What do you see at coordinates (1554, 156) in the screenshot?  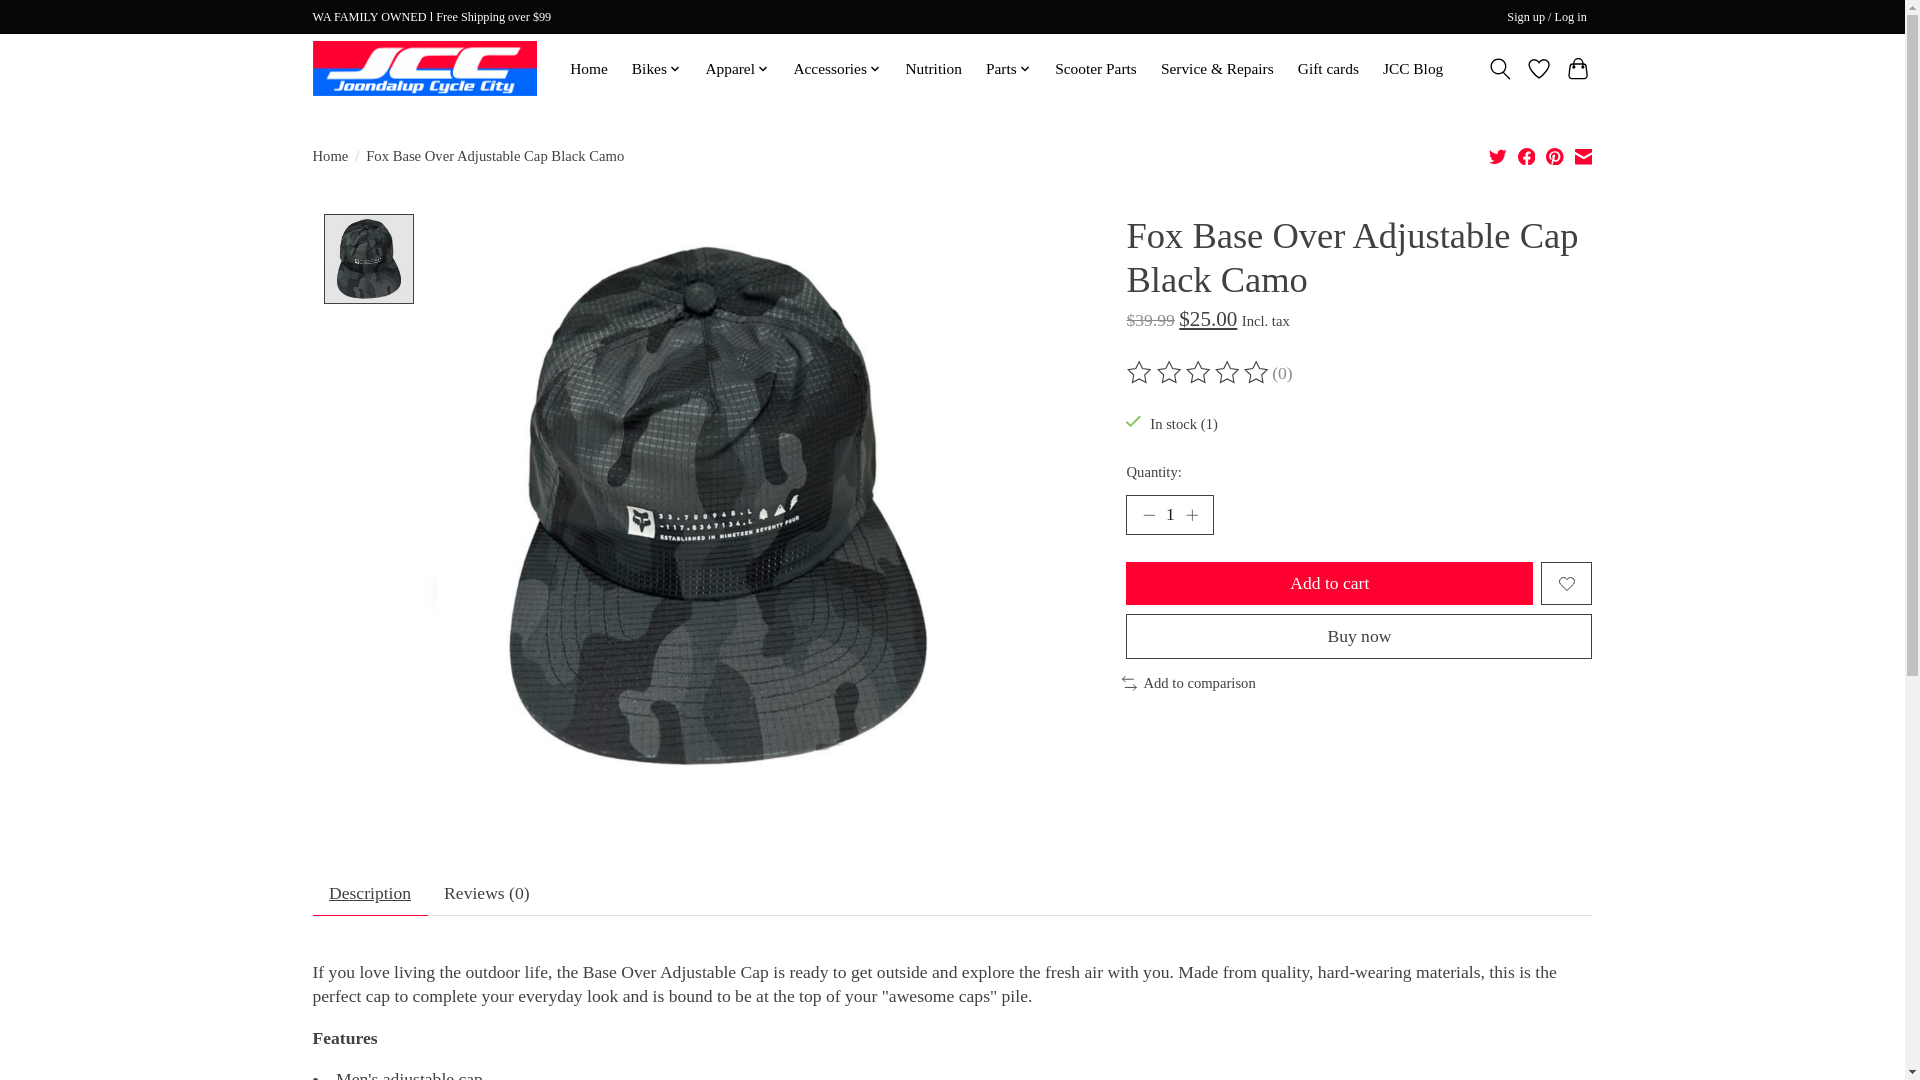 I see `Share on Pinterest` at bounding box center [1554, 156].